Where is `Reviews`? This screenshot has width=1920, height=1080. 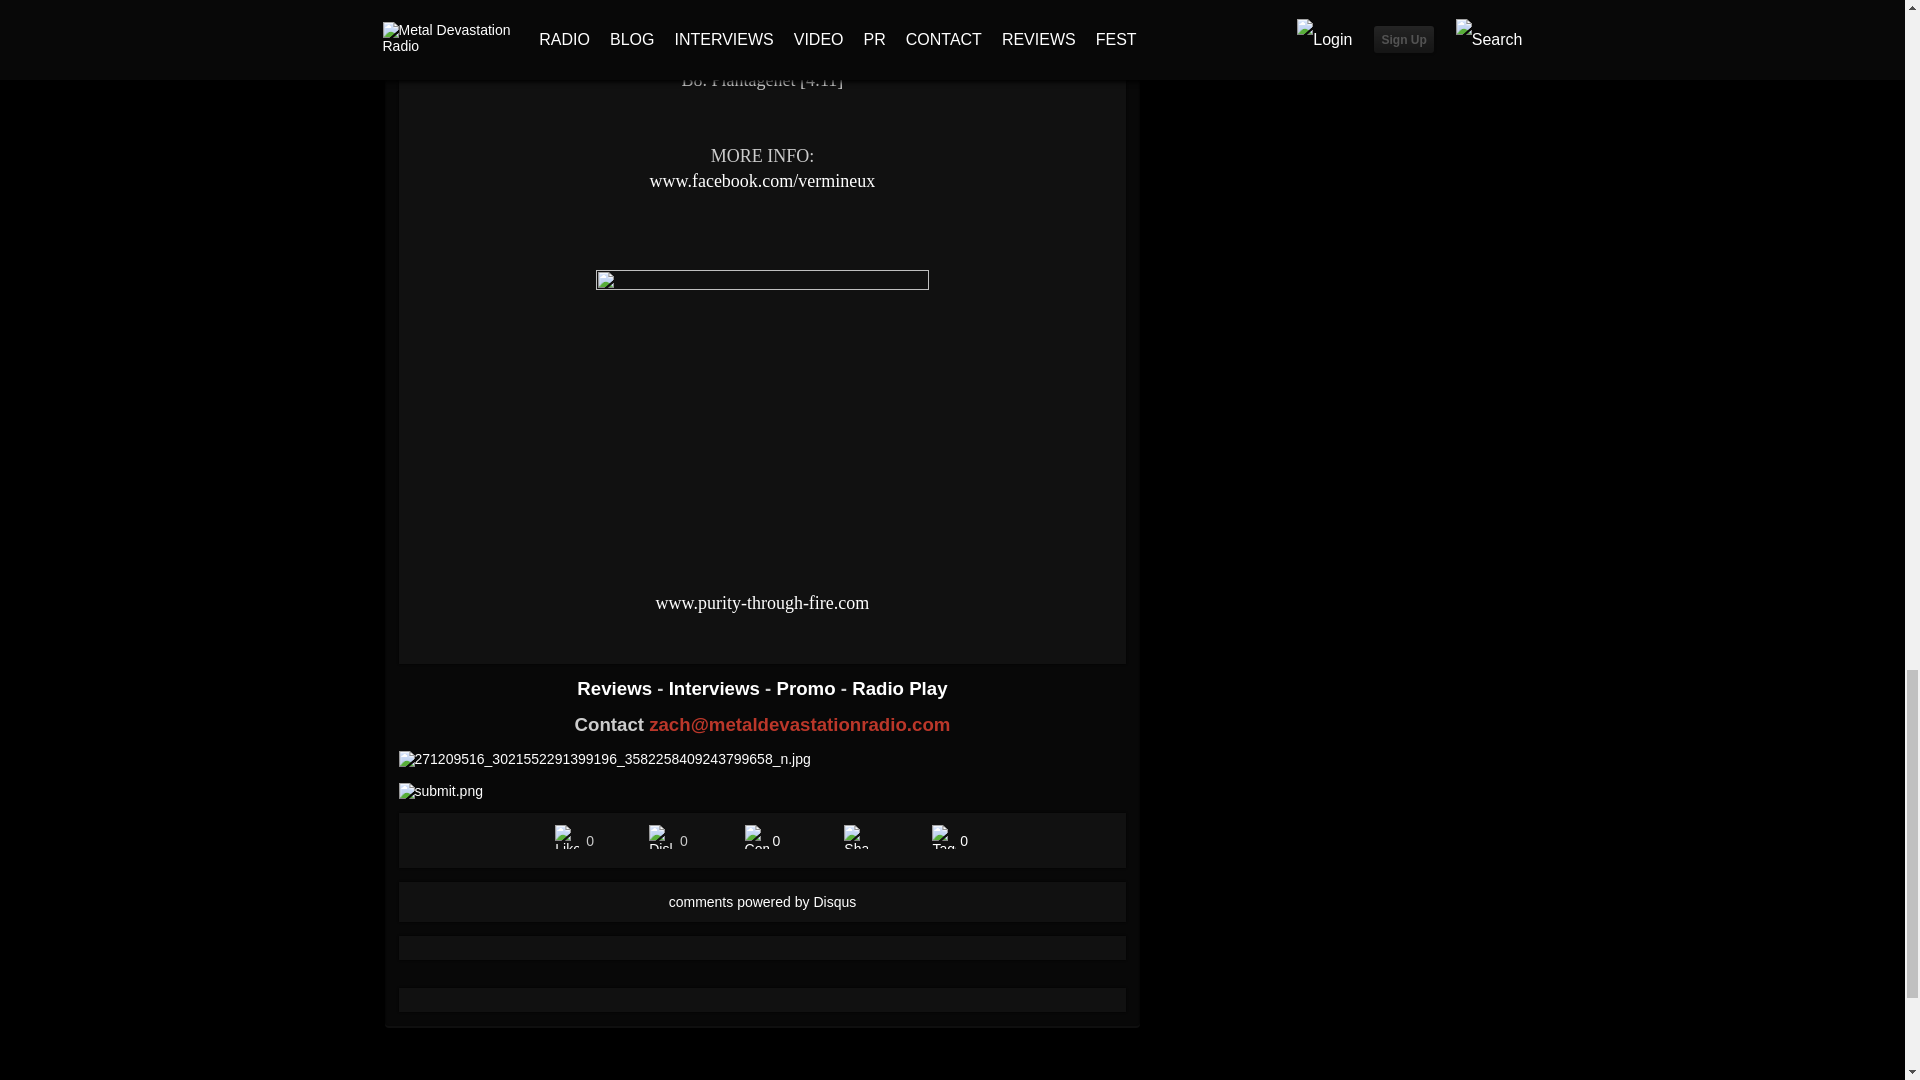 Reviews is located at coordinates (616, 688).